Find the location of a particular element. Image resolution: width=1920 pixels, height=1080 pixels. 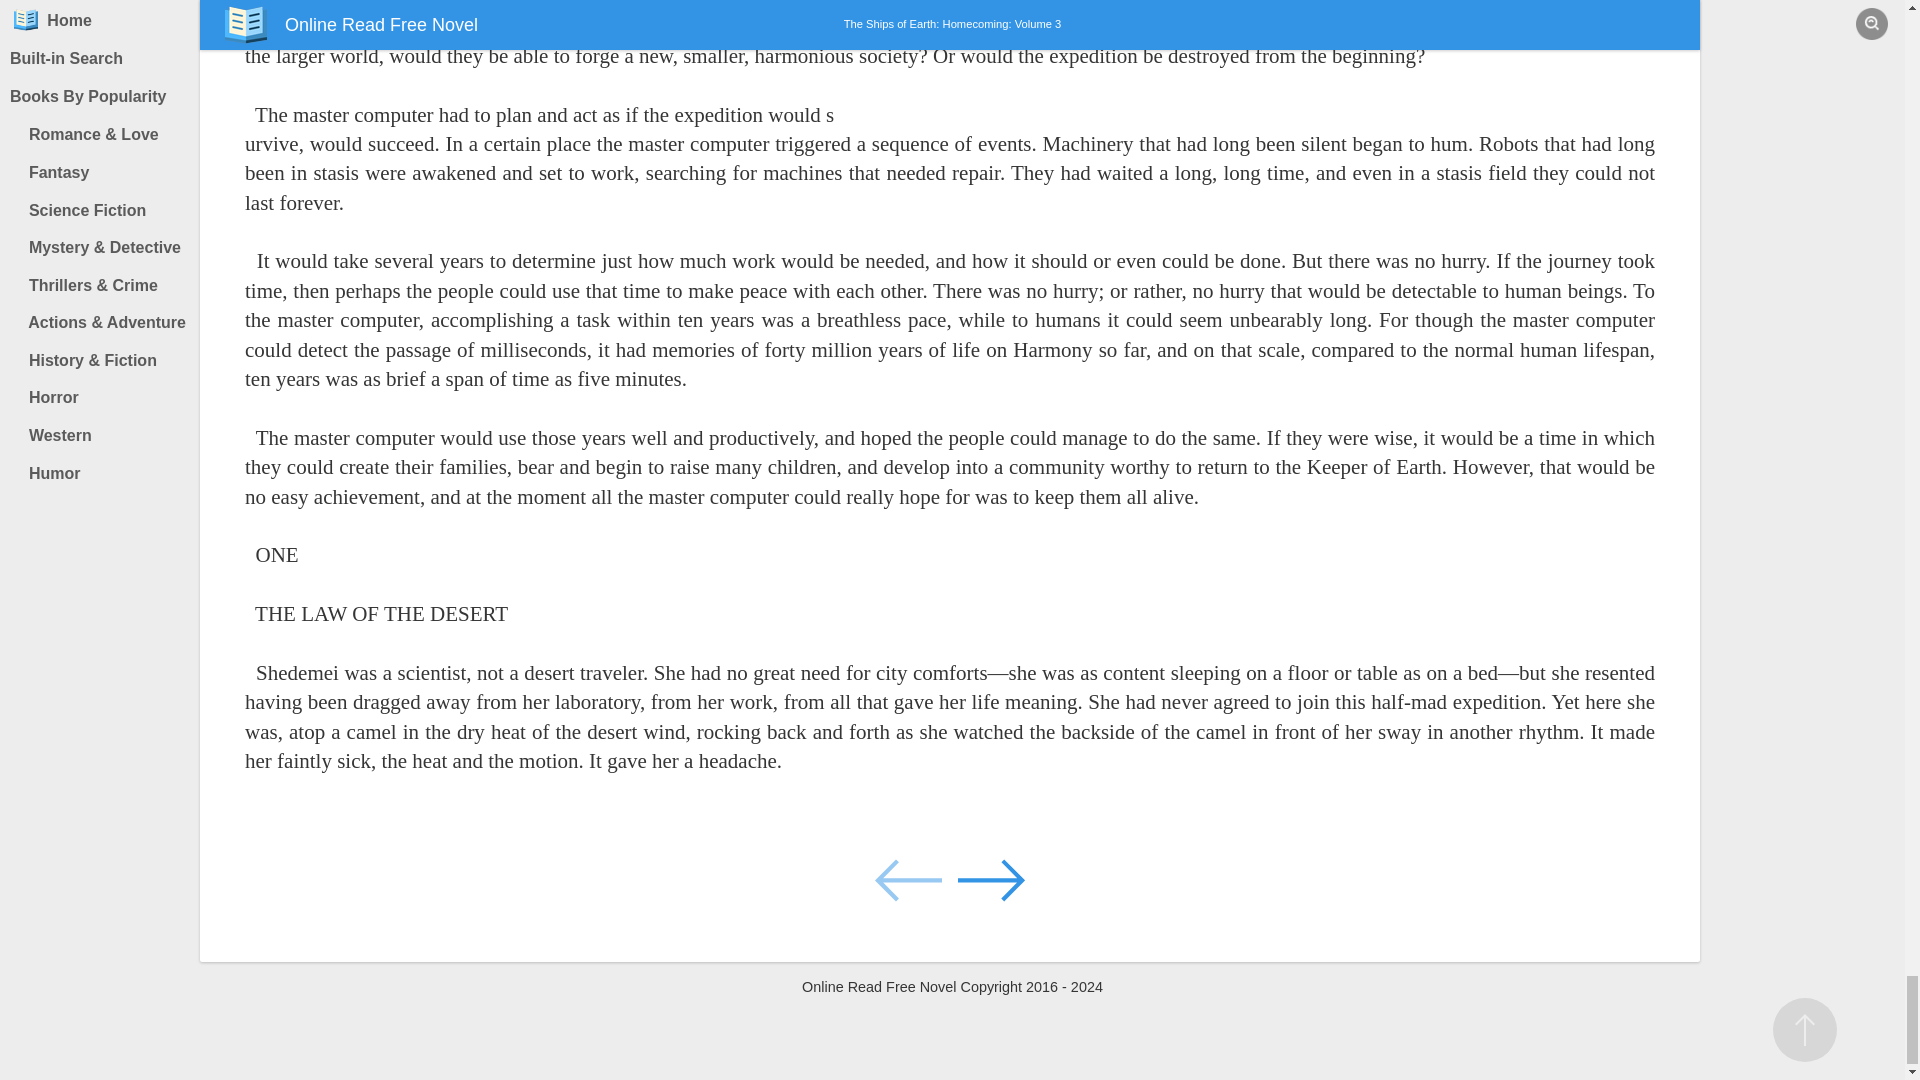

Next Page is located at coordinates (990, 878).